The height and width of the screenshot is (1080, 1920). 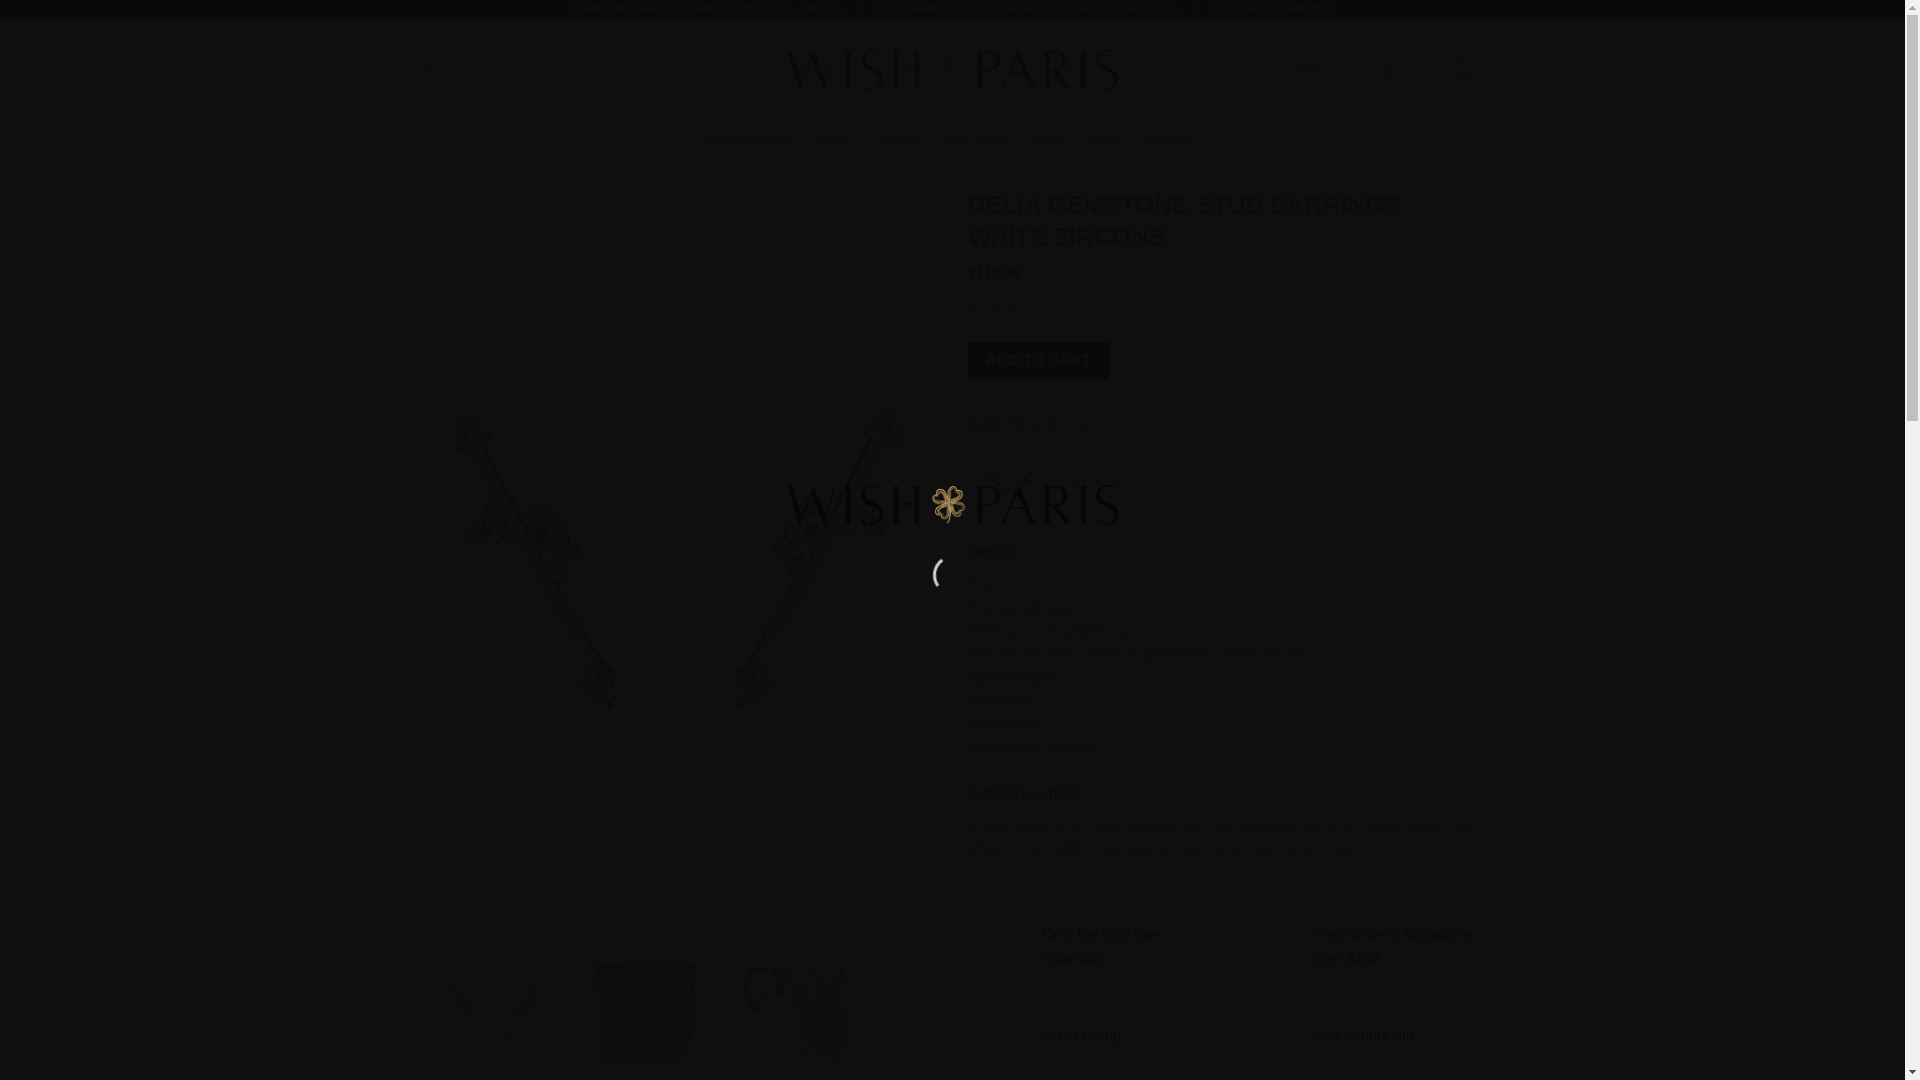 I want to click on ADD TO CART, so click(x=1038, y=360).